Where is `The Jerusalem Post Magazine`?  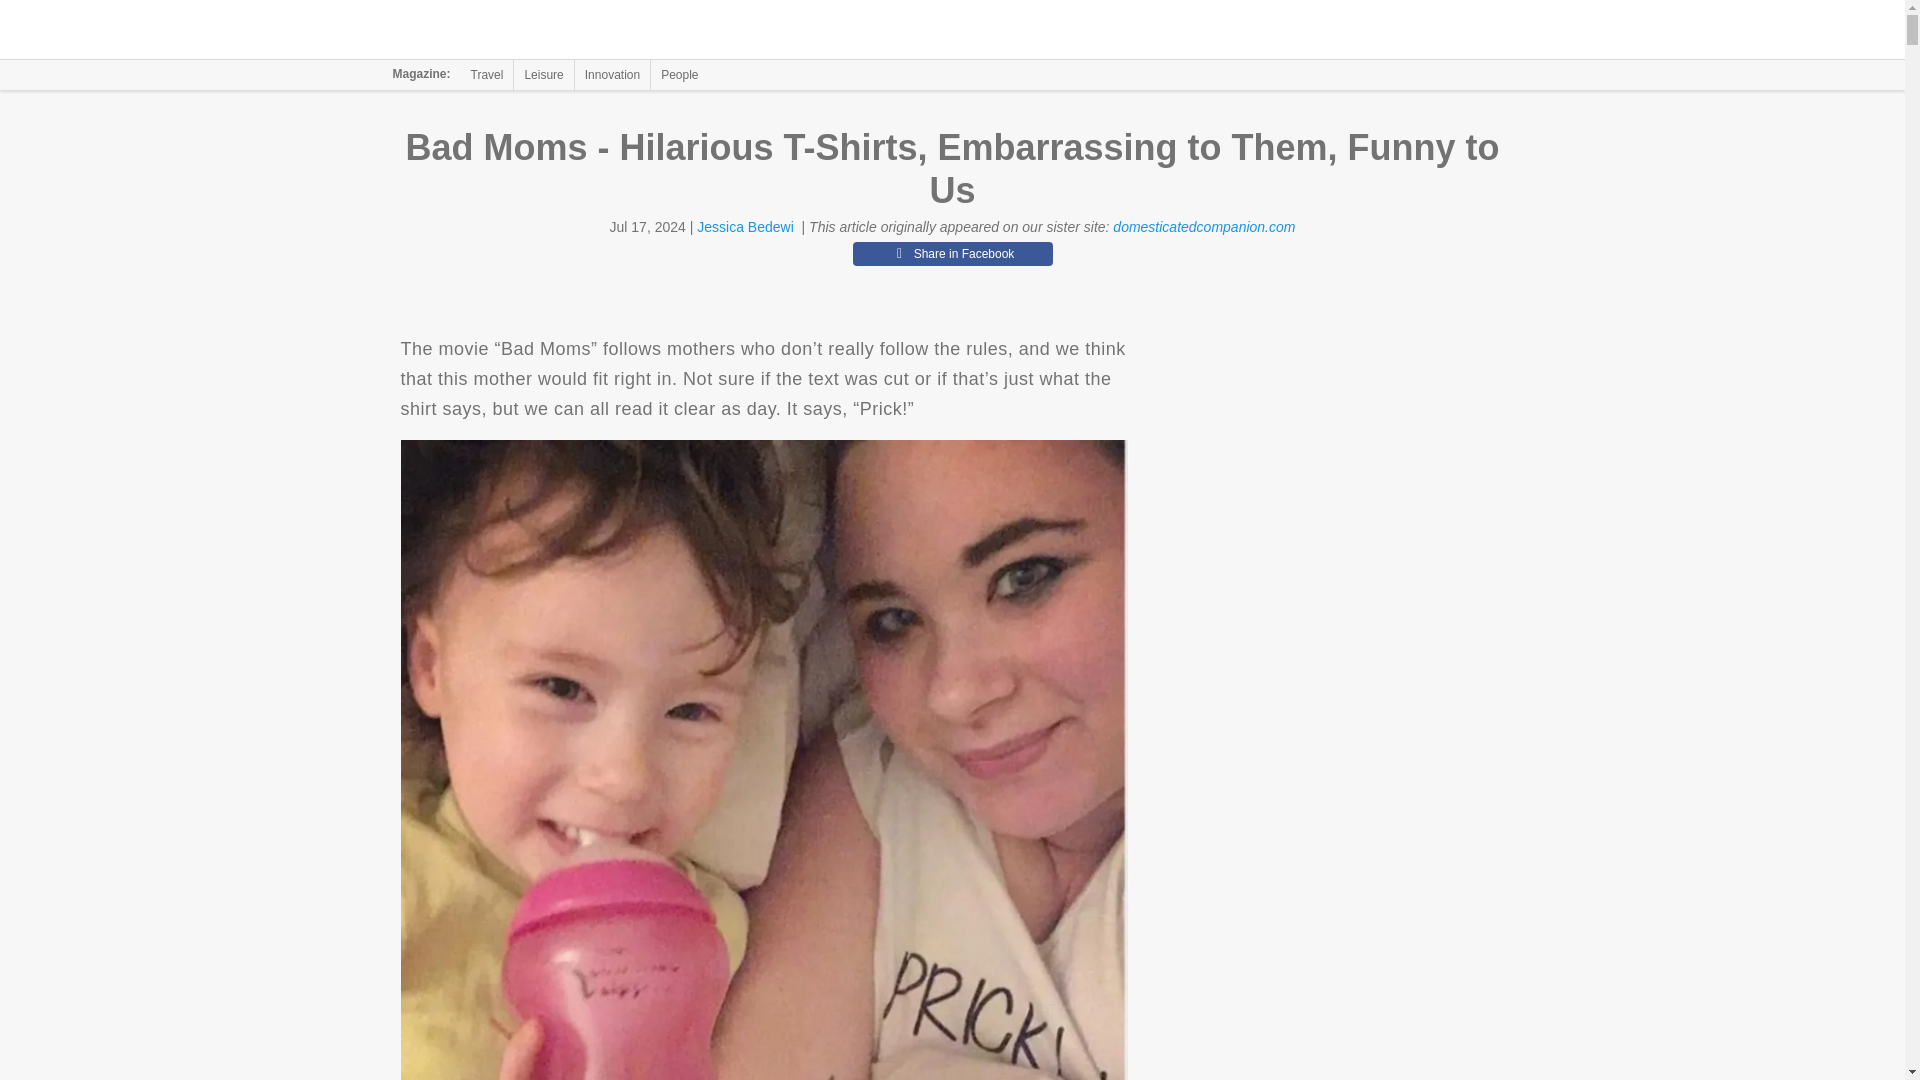 The Jerusalem Post Magazine is located at coordinates (516, 30).